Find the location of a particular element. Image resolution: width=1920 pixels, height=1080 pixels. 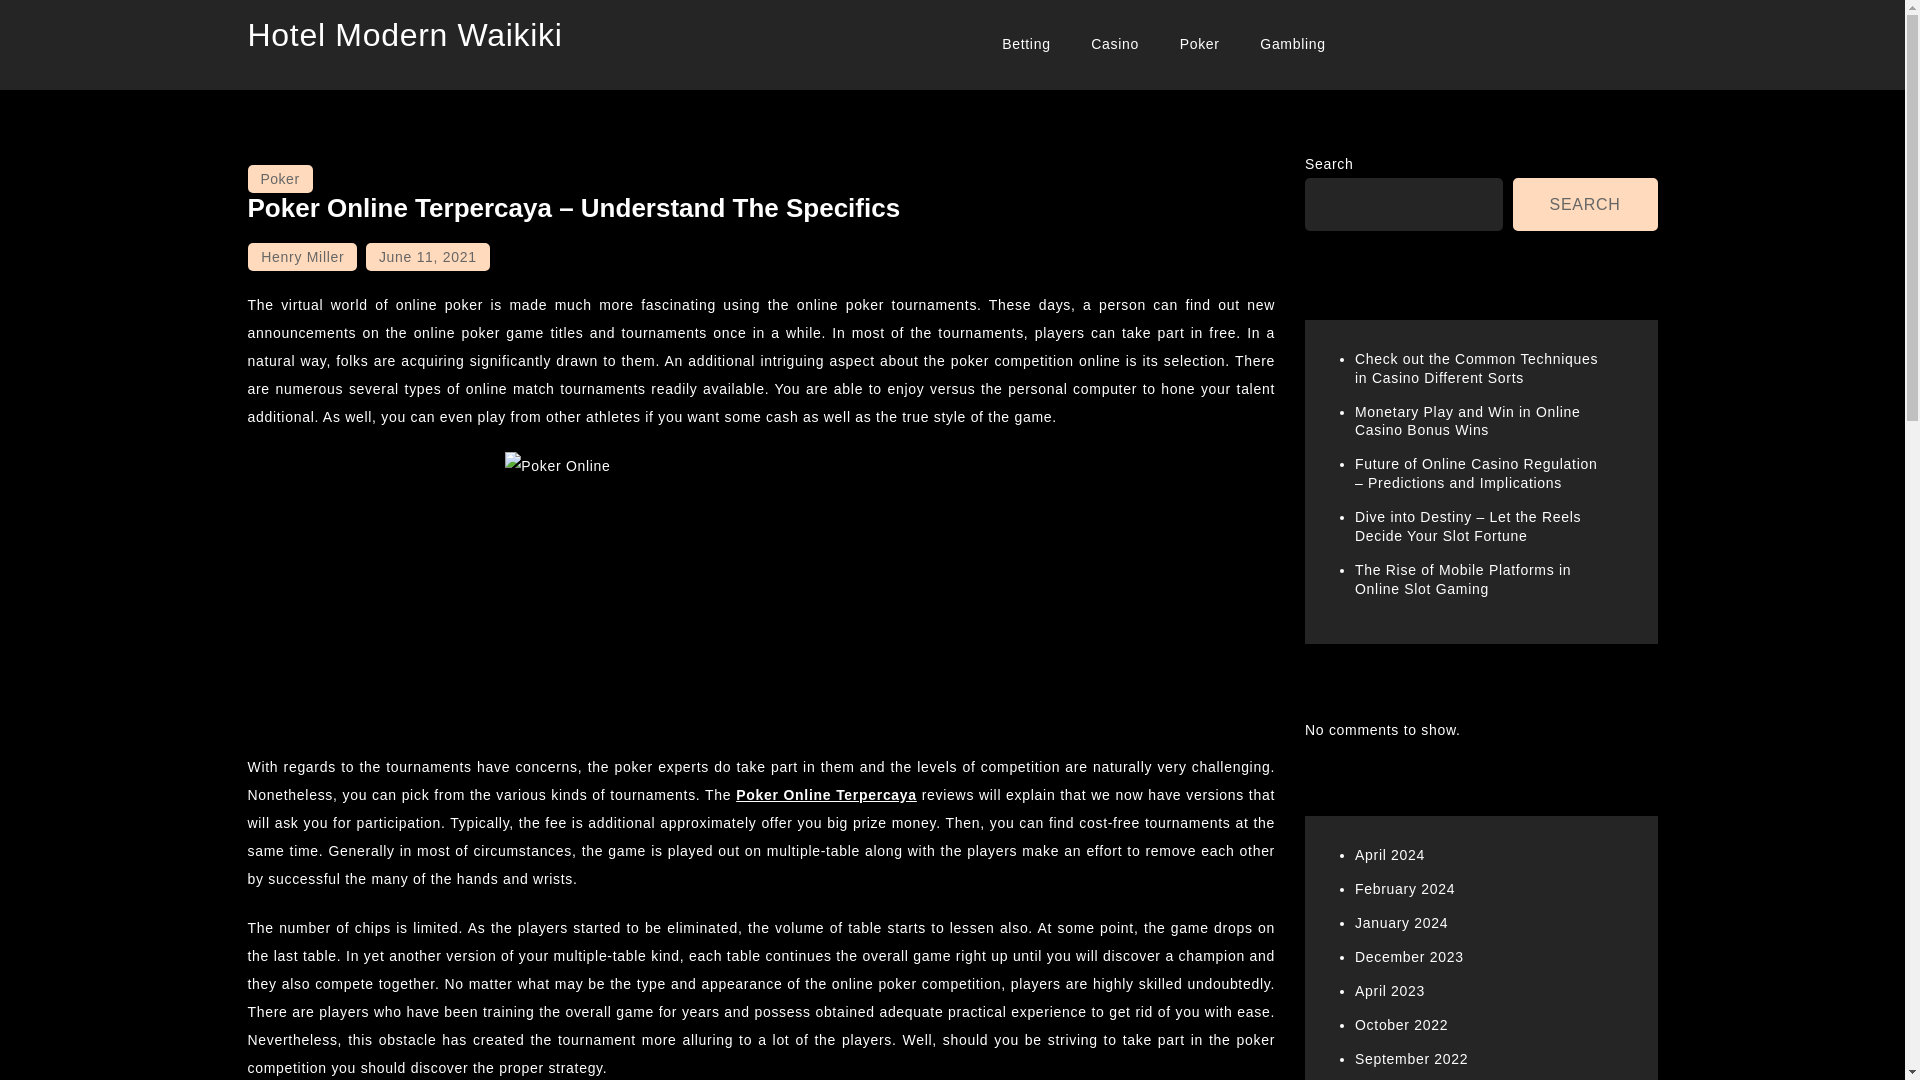

Casino is located at coordinates (1115, 44).